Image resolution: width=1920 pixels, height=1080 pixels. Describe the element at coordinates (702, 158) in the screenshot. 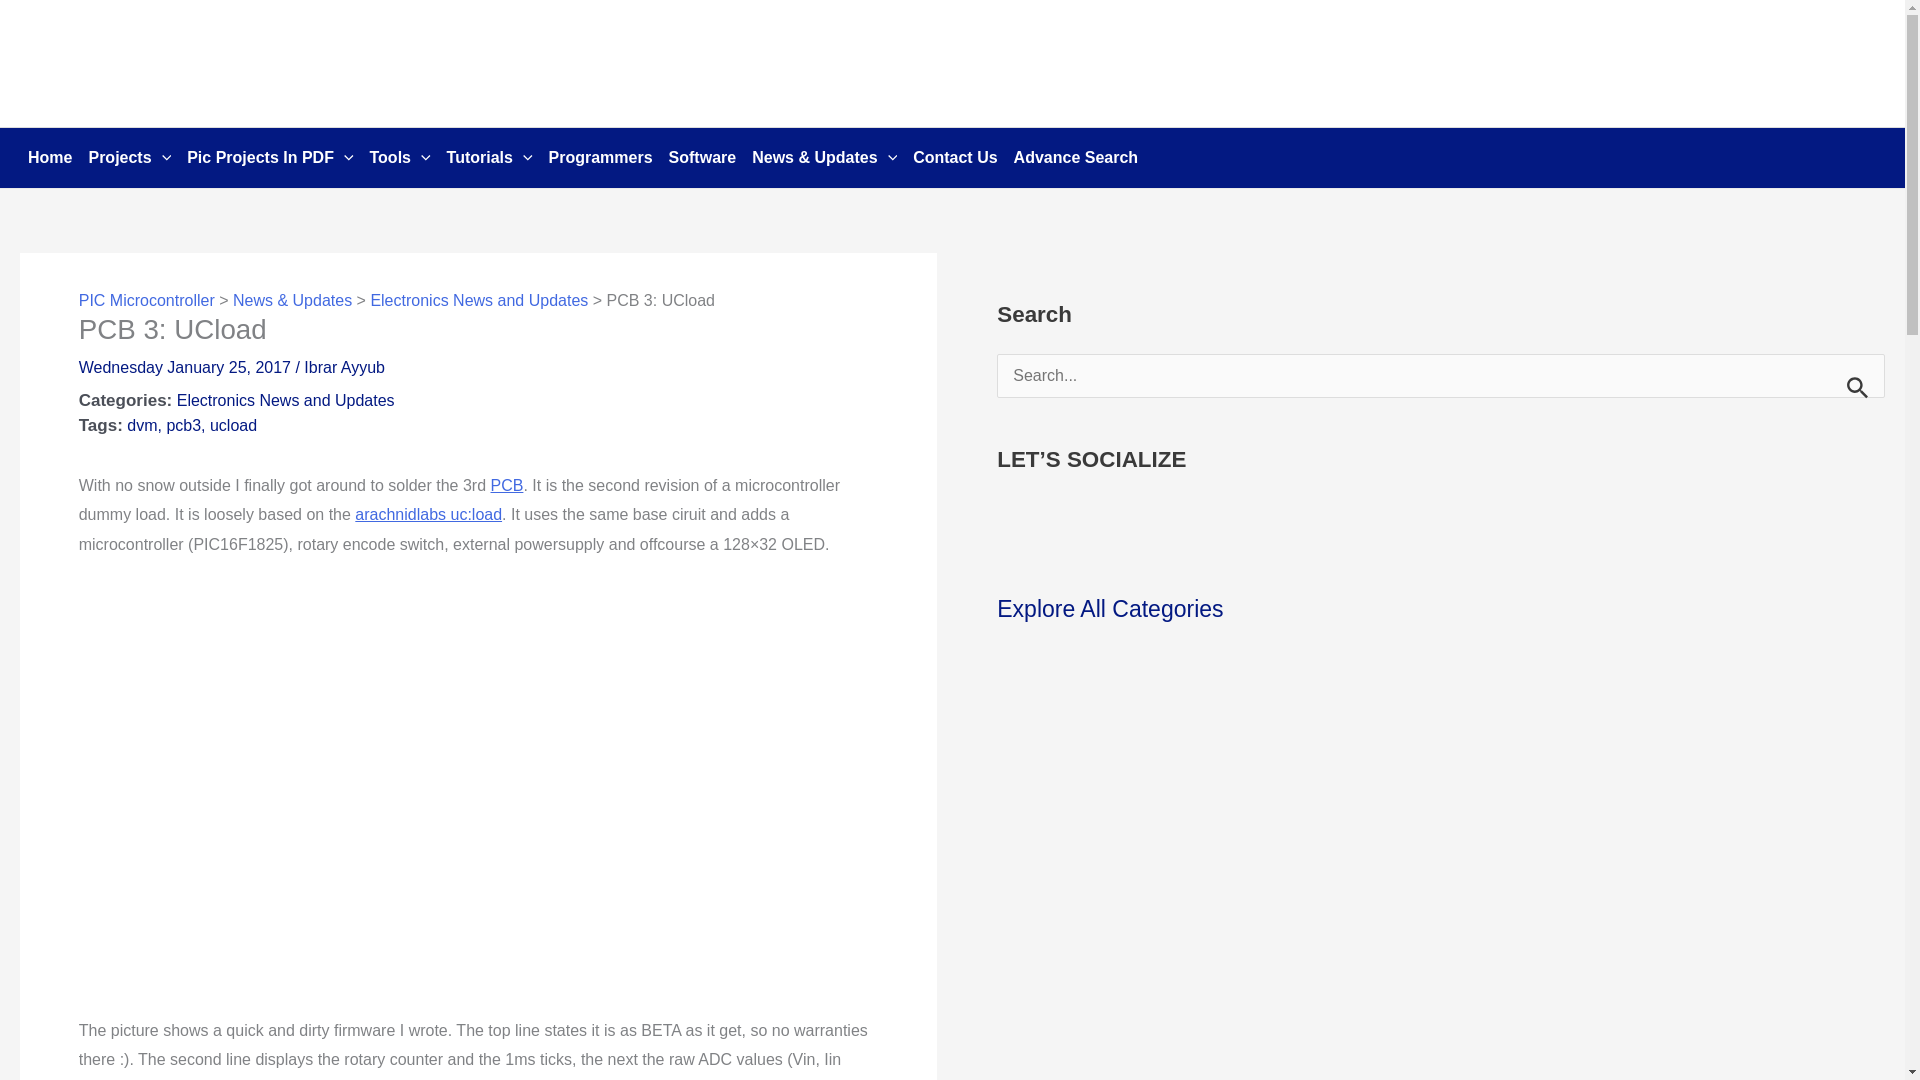

I see `Software` at that location.